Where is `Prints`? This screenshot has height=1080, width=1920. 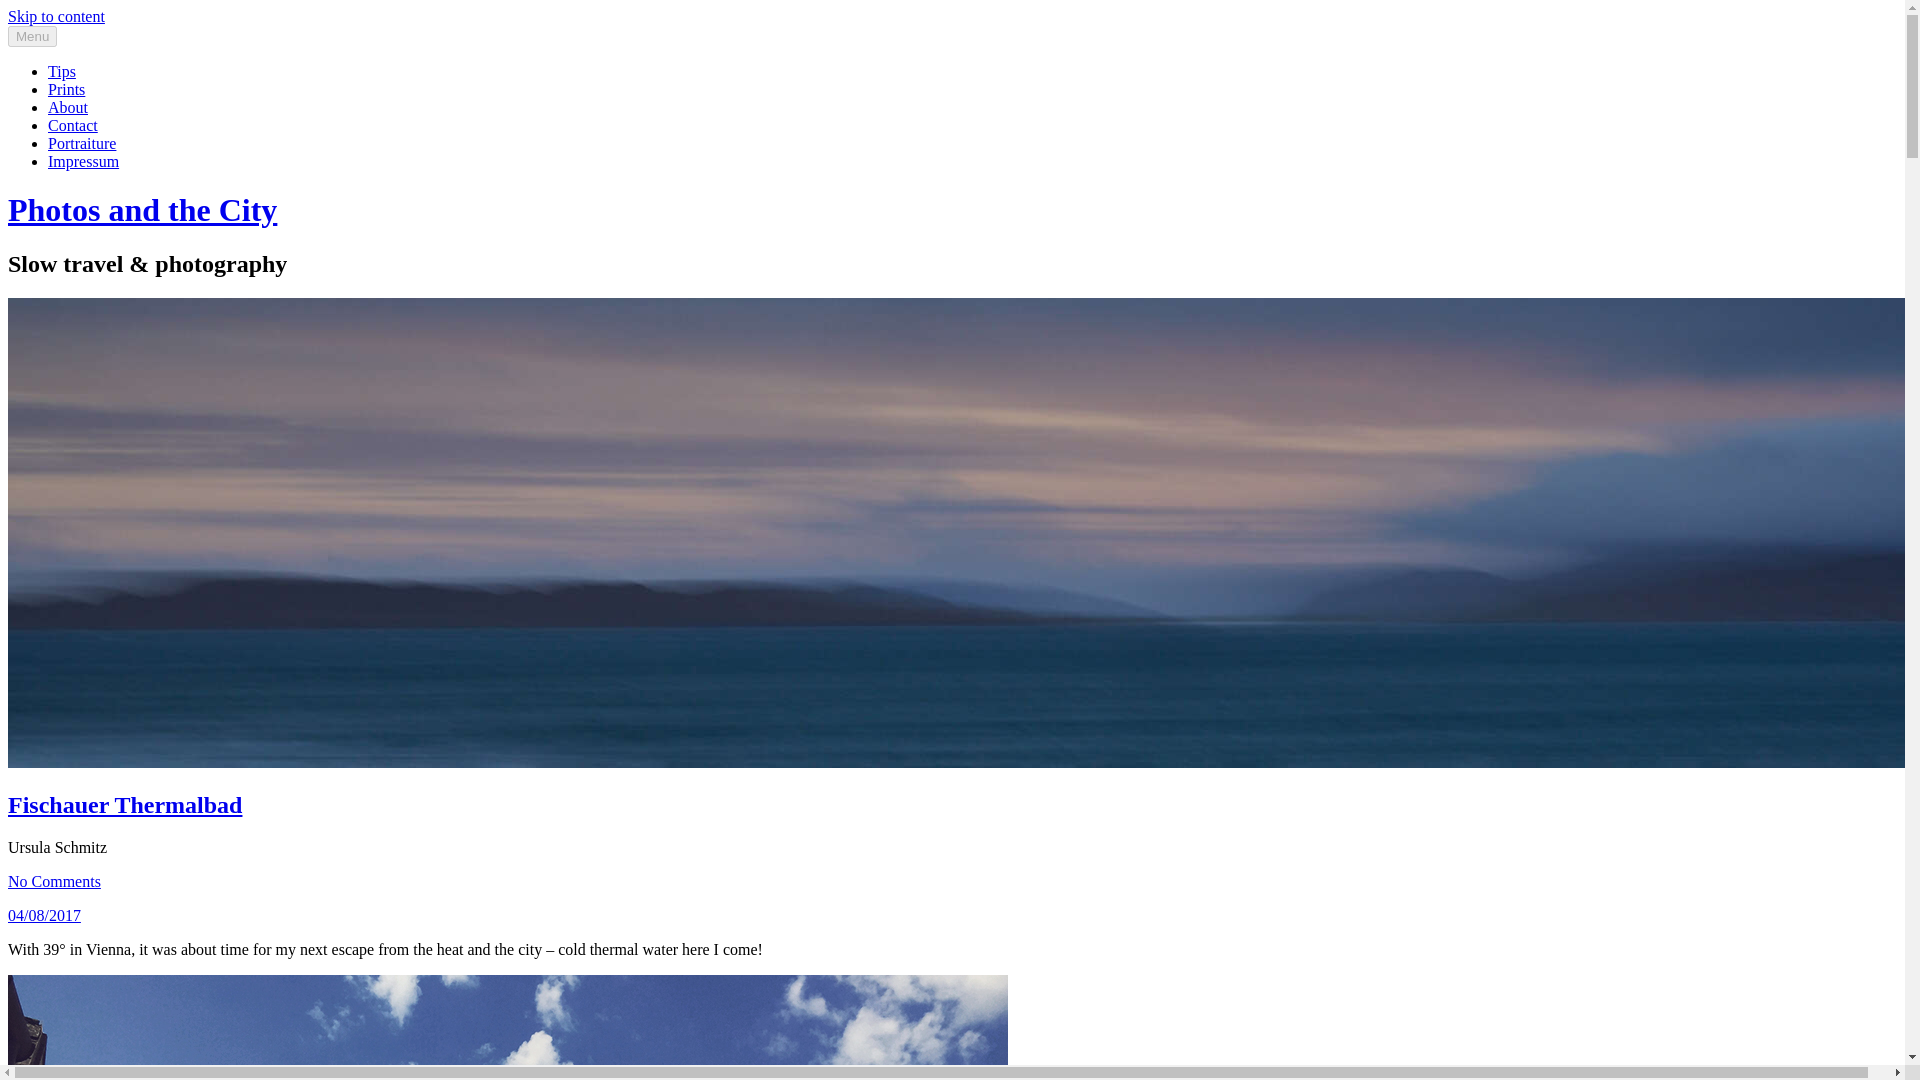
Prints is located at coordinates (66, 90).